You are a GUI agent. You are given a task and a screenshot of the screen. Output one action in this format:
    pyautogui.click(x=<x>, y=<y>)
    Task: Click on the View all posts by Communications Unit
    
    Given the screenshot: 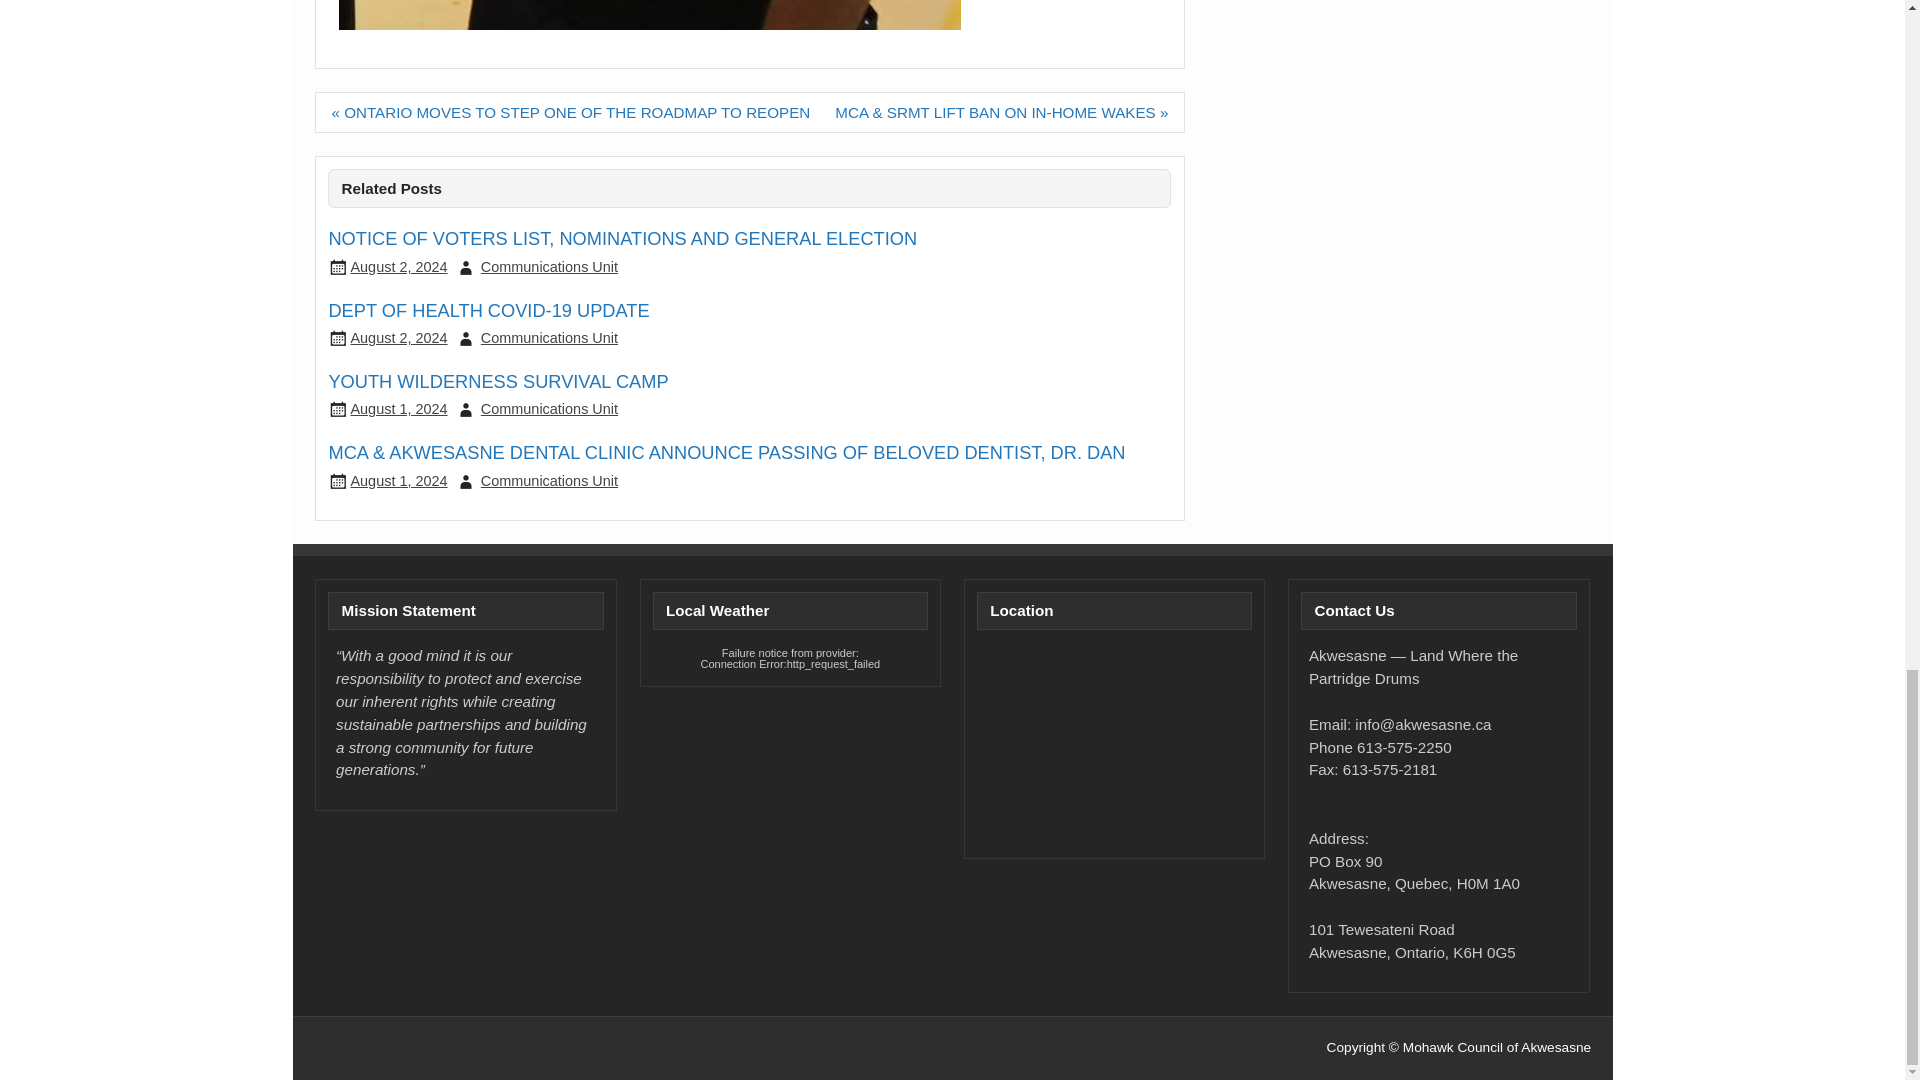 What is the action you would take?
    pyautogui.click(x=550, y=267)
    